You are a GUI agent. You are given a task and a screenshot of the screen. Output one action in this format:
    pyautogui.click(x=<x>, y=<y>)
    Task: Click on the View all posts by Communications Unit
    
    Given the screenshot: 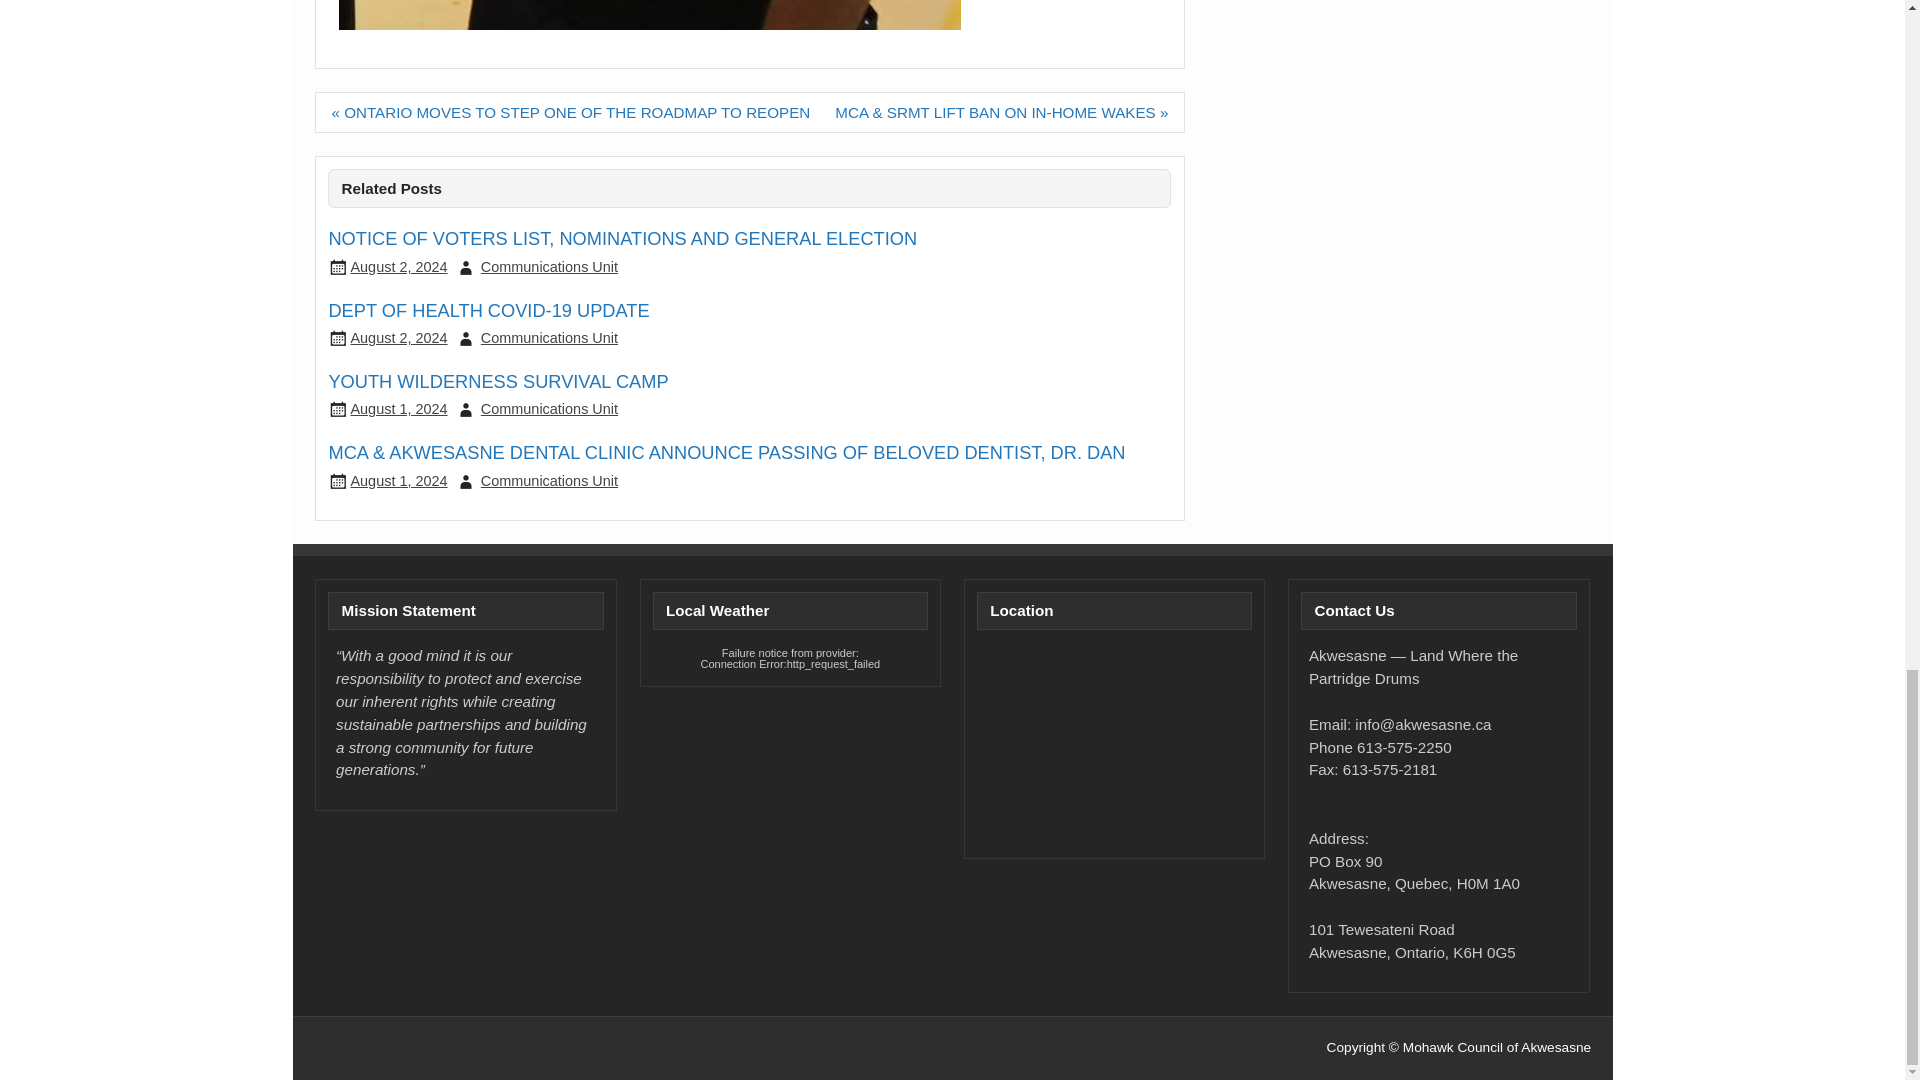 What is the action you would take?
    pyautogui.click(x=550, y=267)
    